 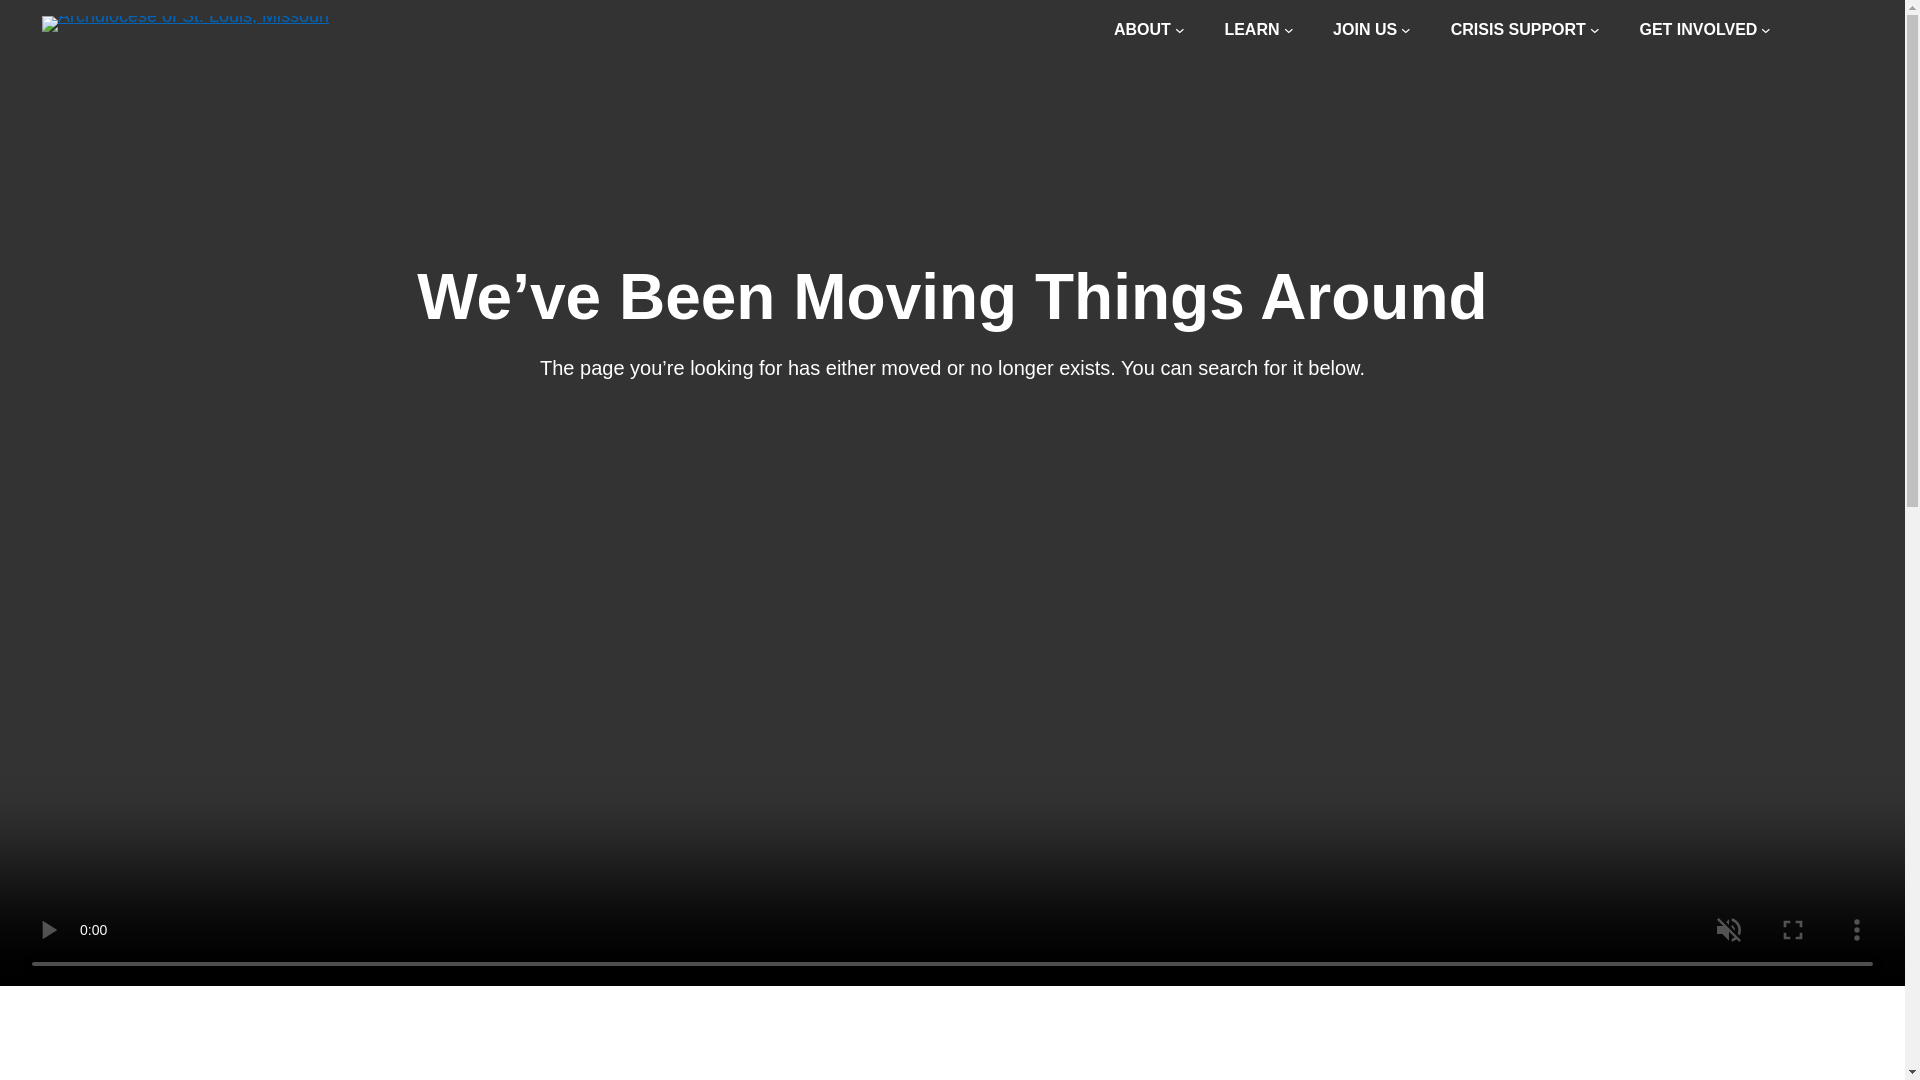 I want to click on LEARN, so click(x=1258, y=30).